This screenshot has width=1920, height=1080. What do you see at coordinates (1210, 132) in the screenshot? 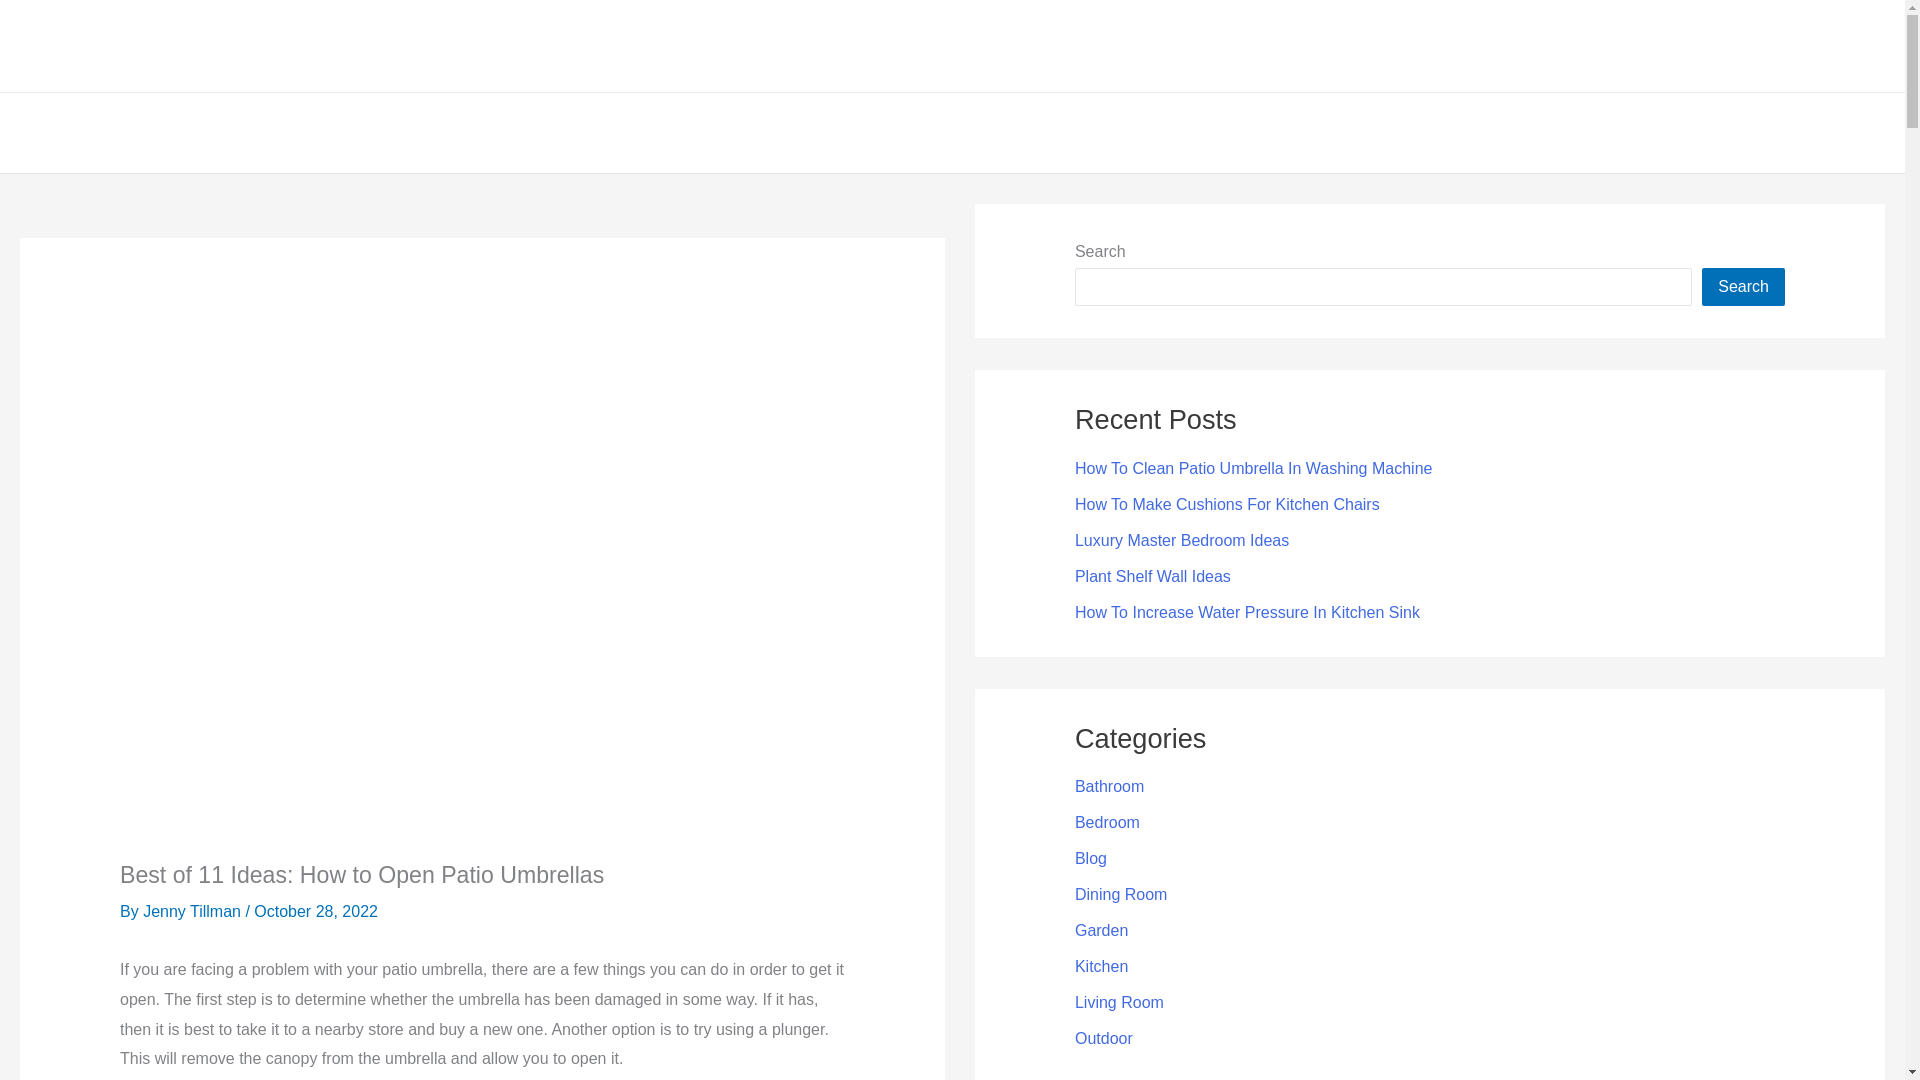
I see `Garden` at bounding box center [1210, 132].